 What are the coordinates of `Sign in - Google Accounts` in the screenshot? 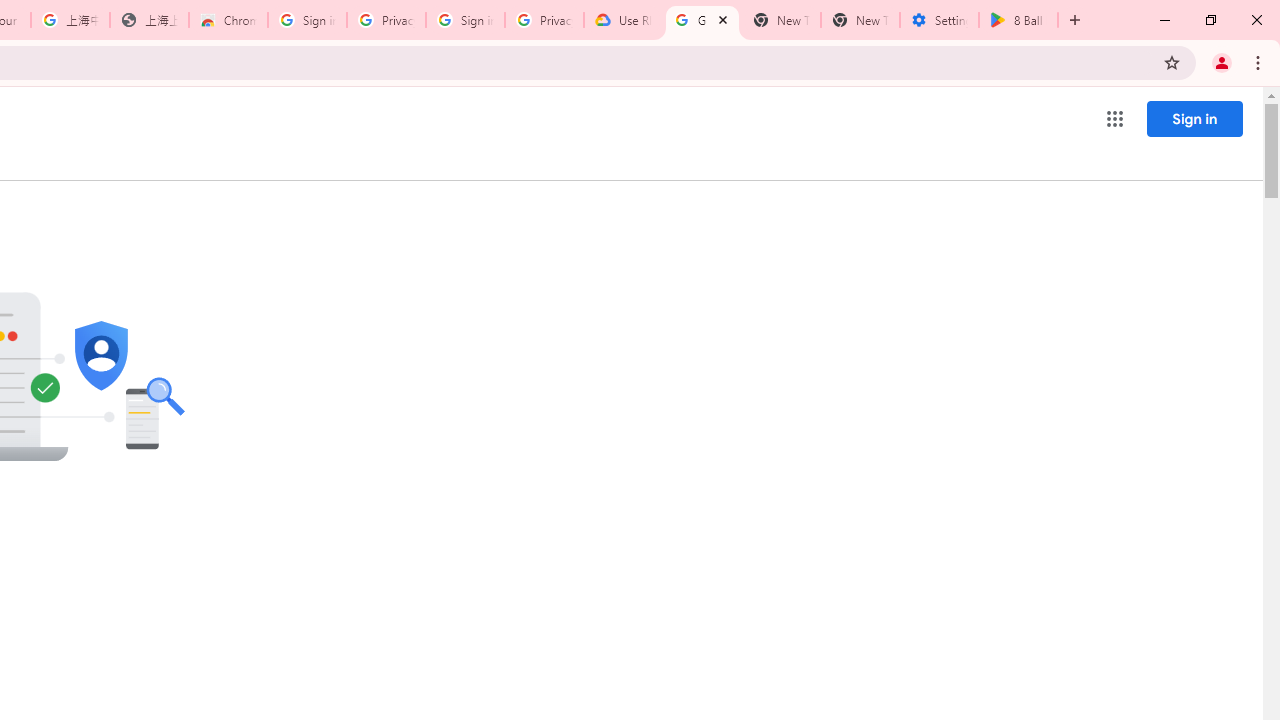 It's located at (466, 20).